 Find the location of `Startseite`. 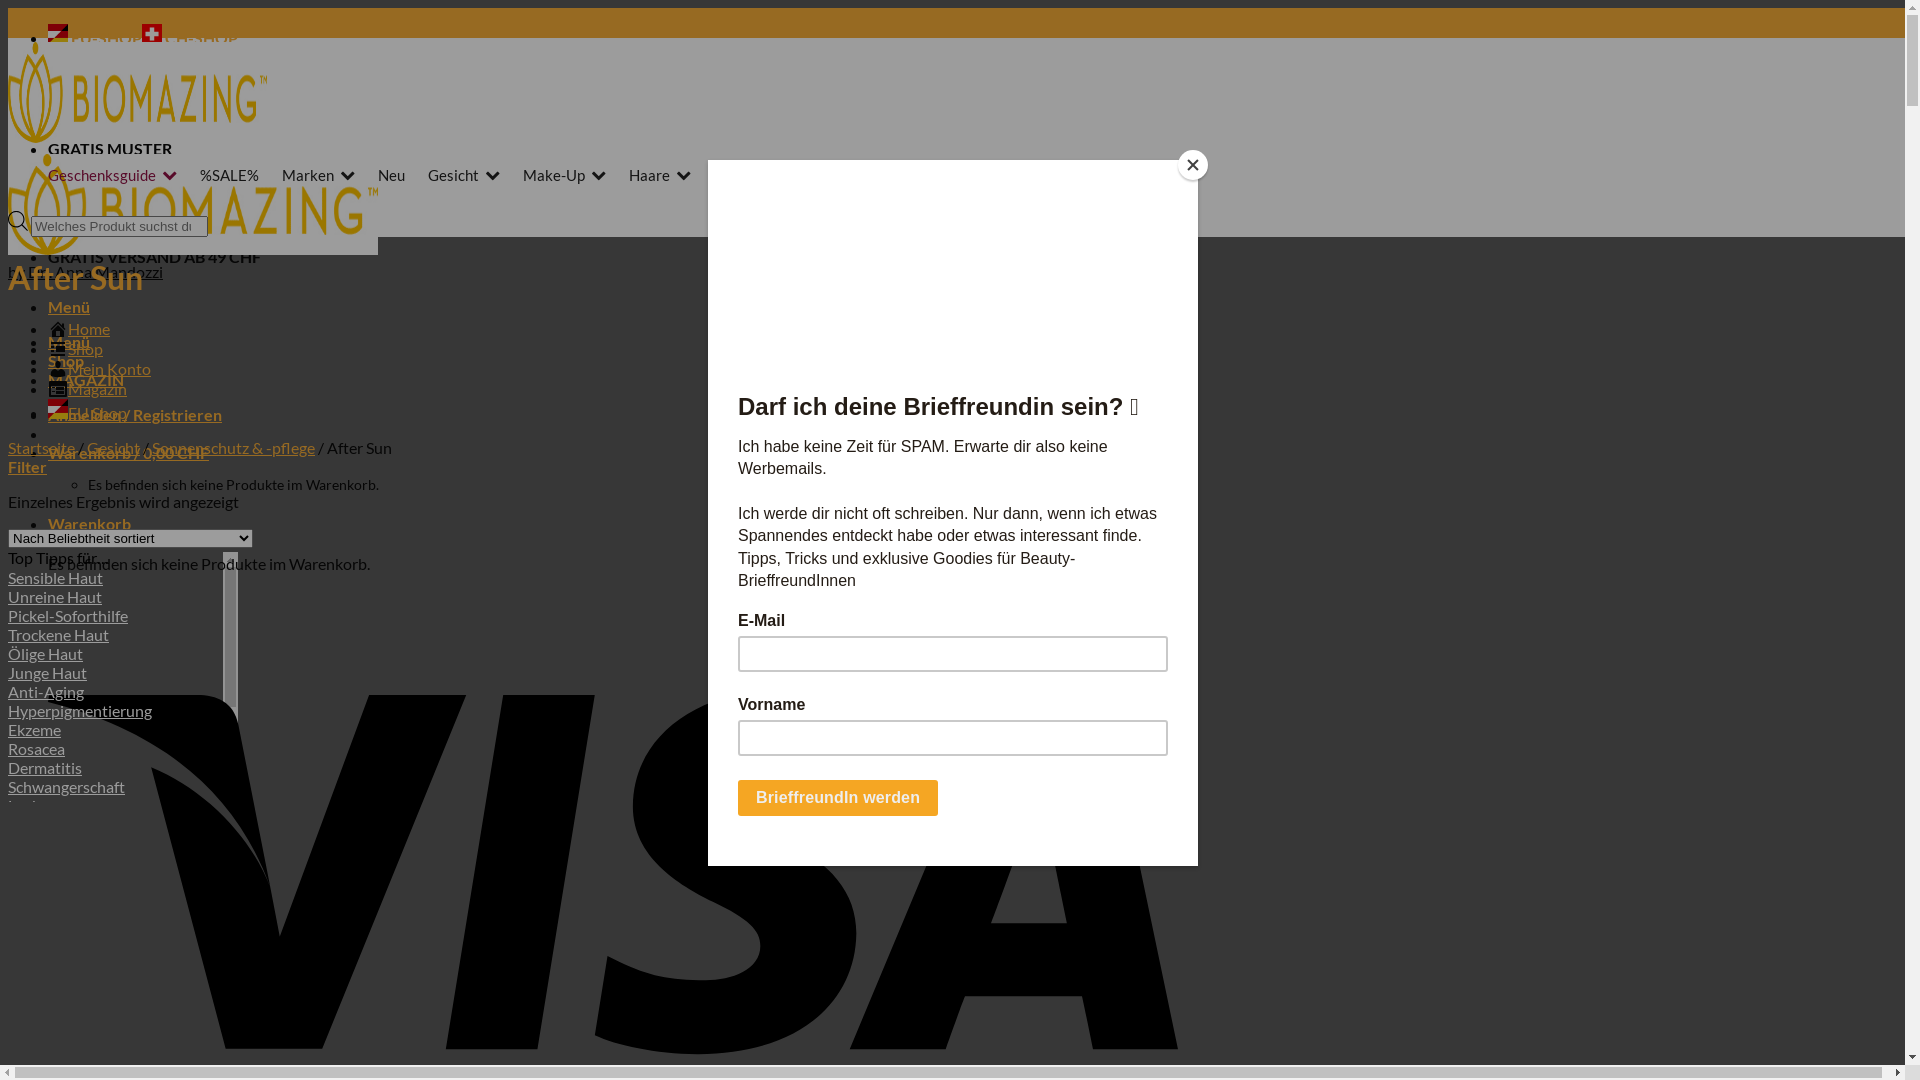

Startseite is located at coordinates (42, 448).